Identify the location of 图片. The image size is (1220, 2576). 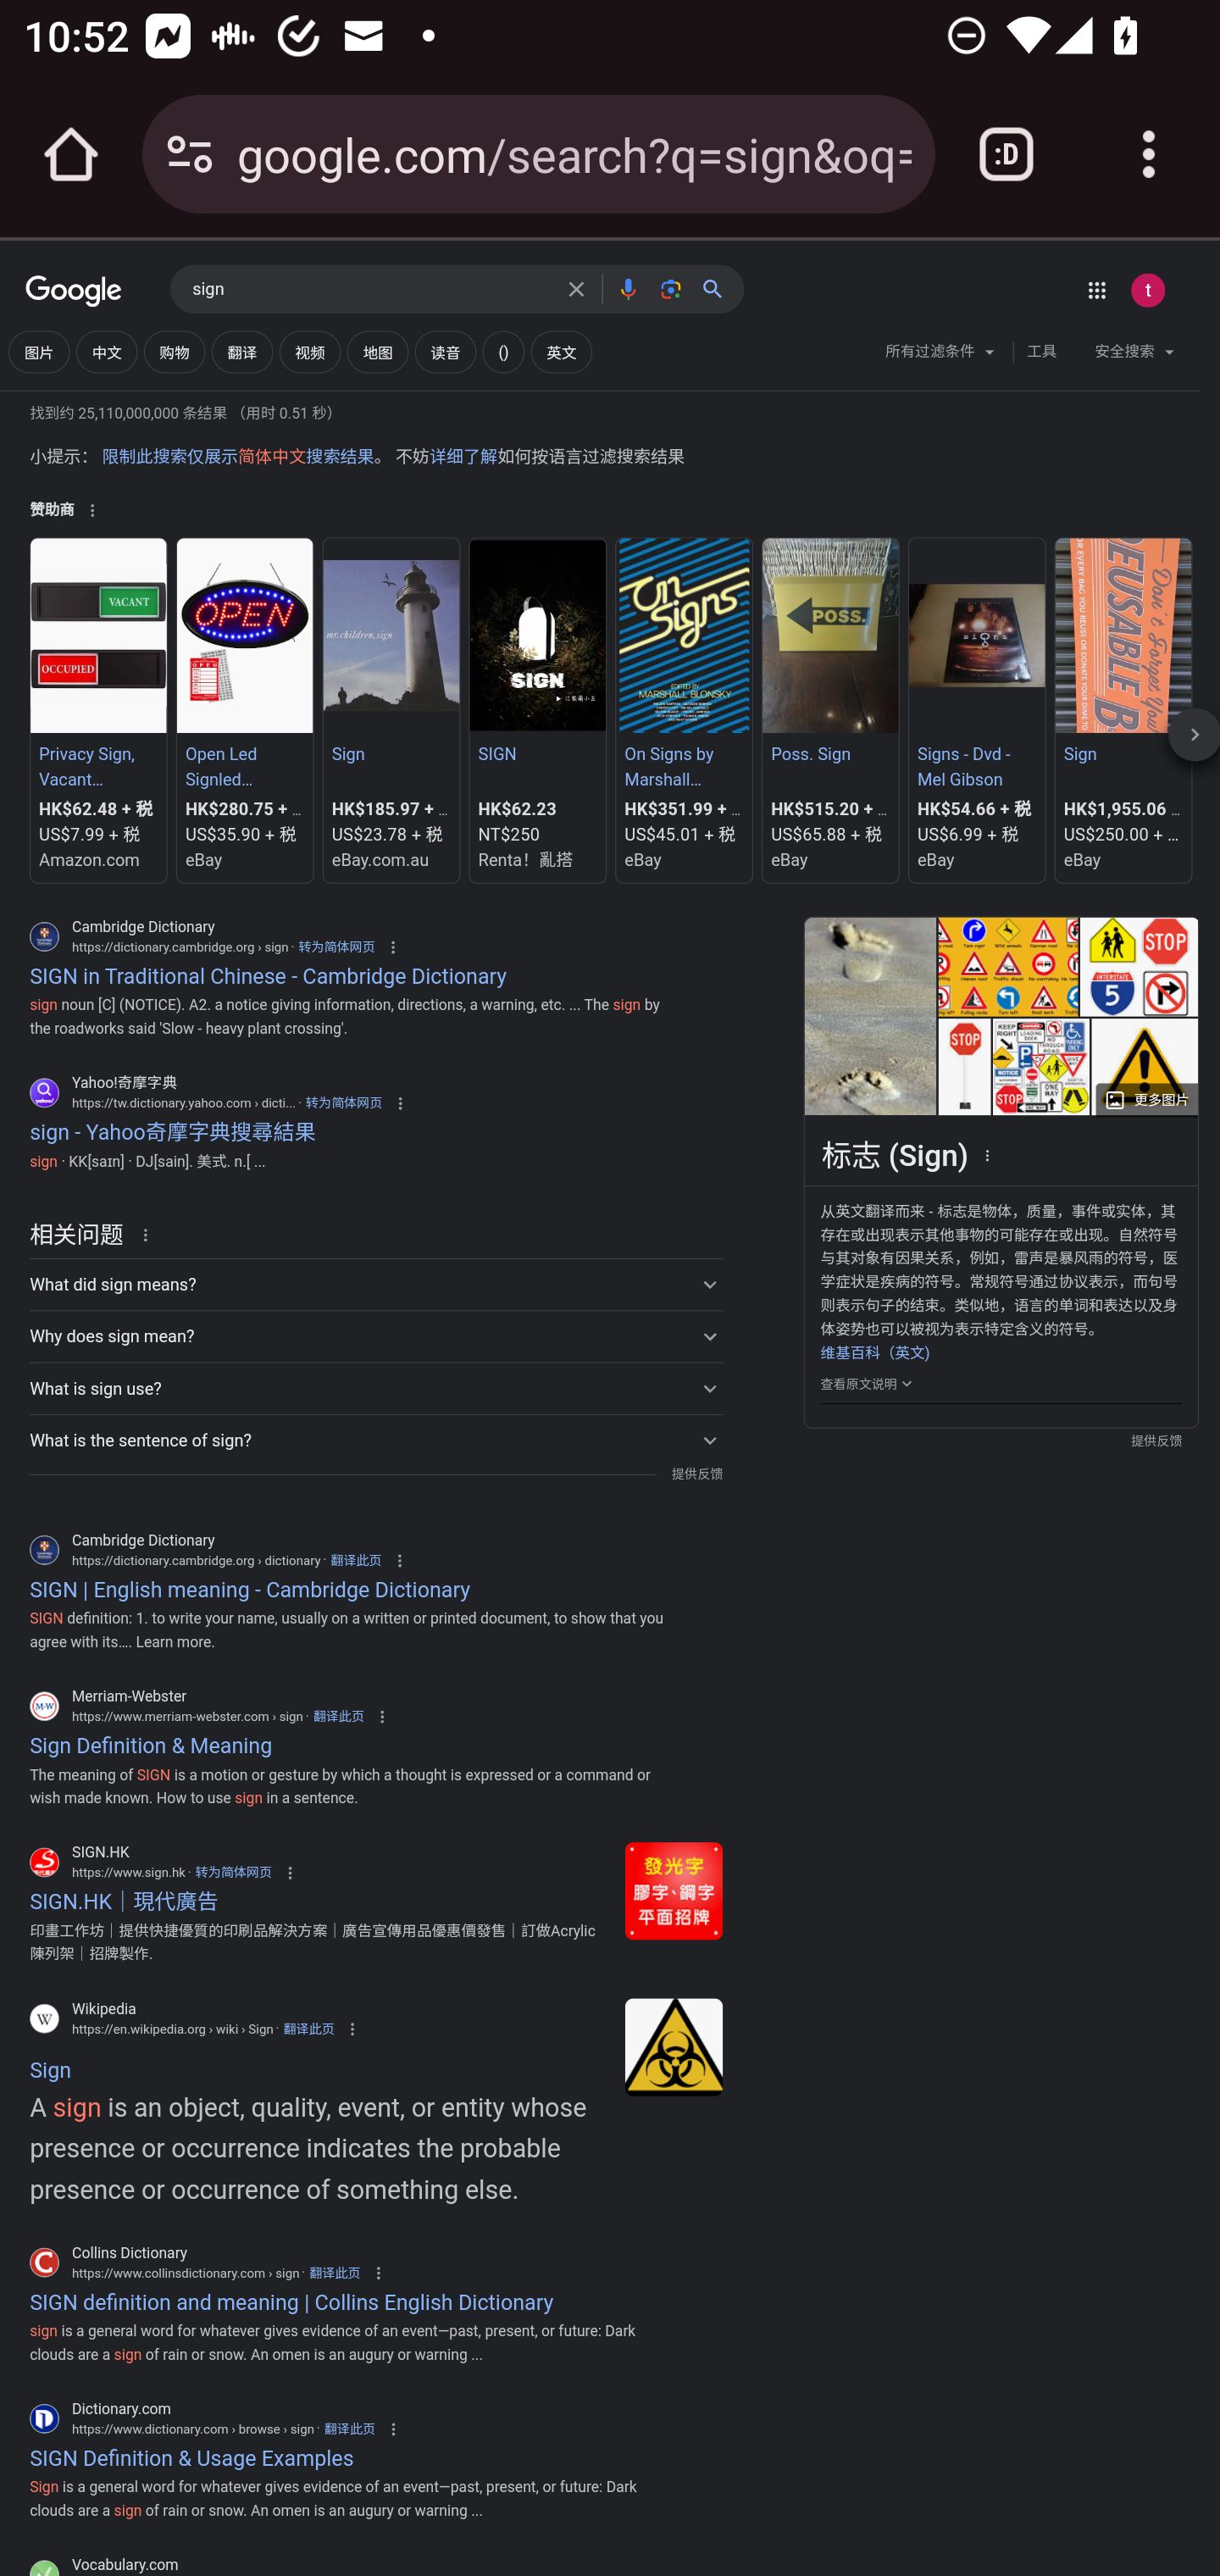
(39, 351).